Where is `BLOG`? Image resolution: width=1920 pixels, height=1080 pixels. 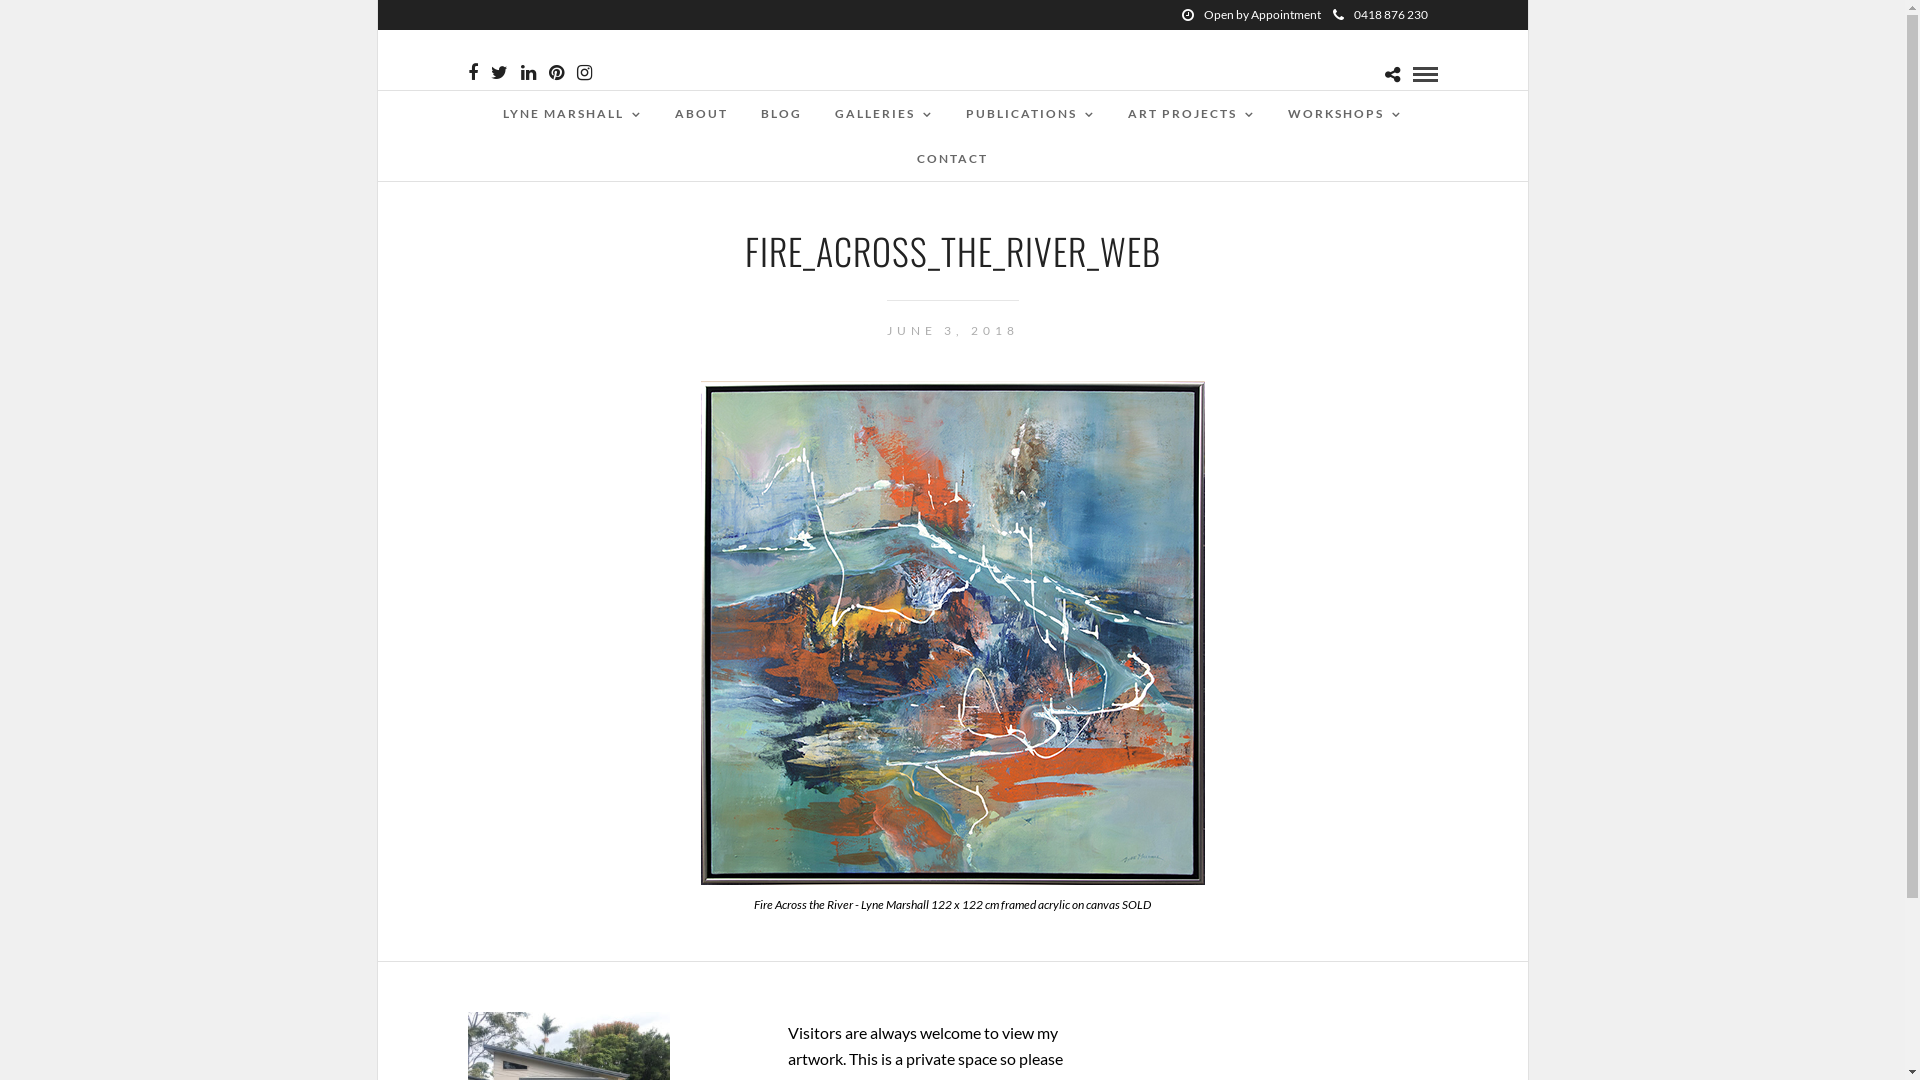
BLOG is located at coordinates (782, 114).